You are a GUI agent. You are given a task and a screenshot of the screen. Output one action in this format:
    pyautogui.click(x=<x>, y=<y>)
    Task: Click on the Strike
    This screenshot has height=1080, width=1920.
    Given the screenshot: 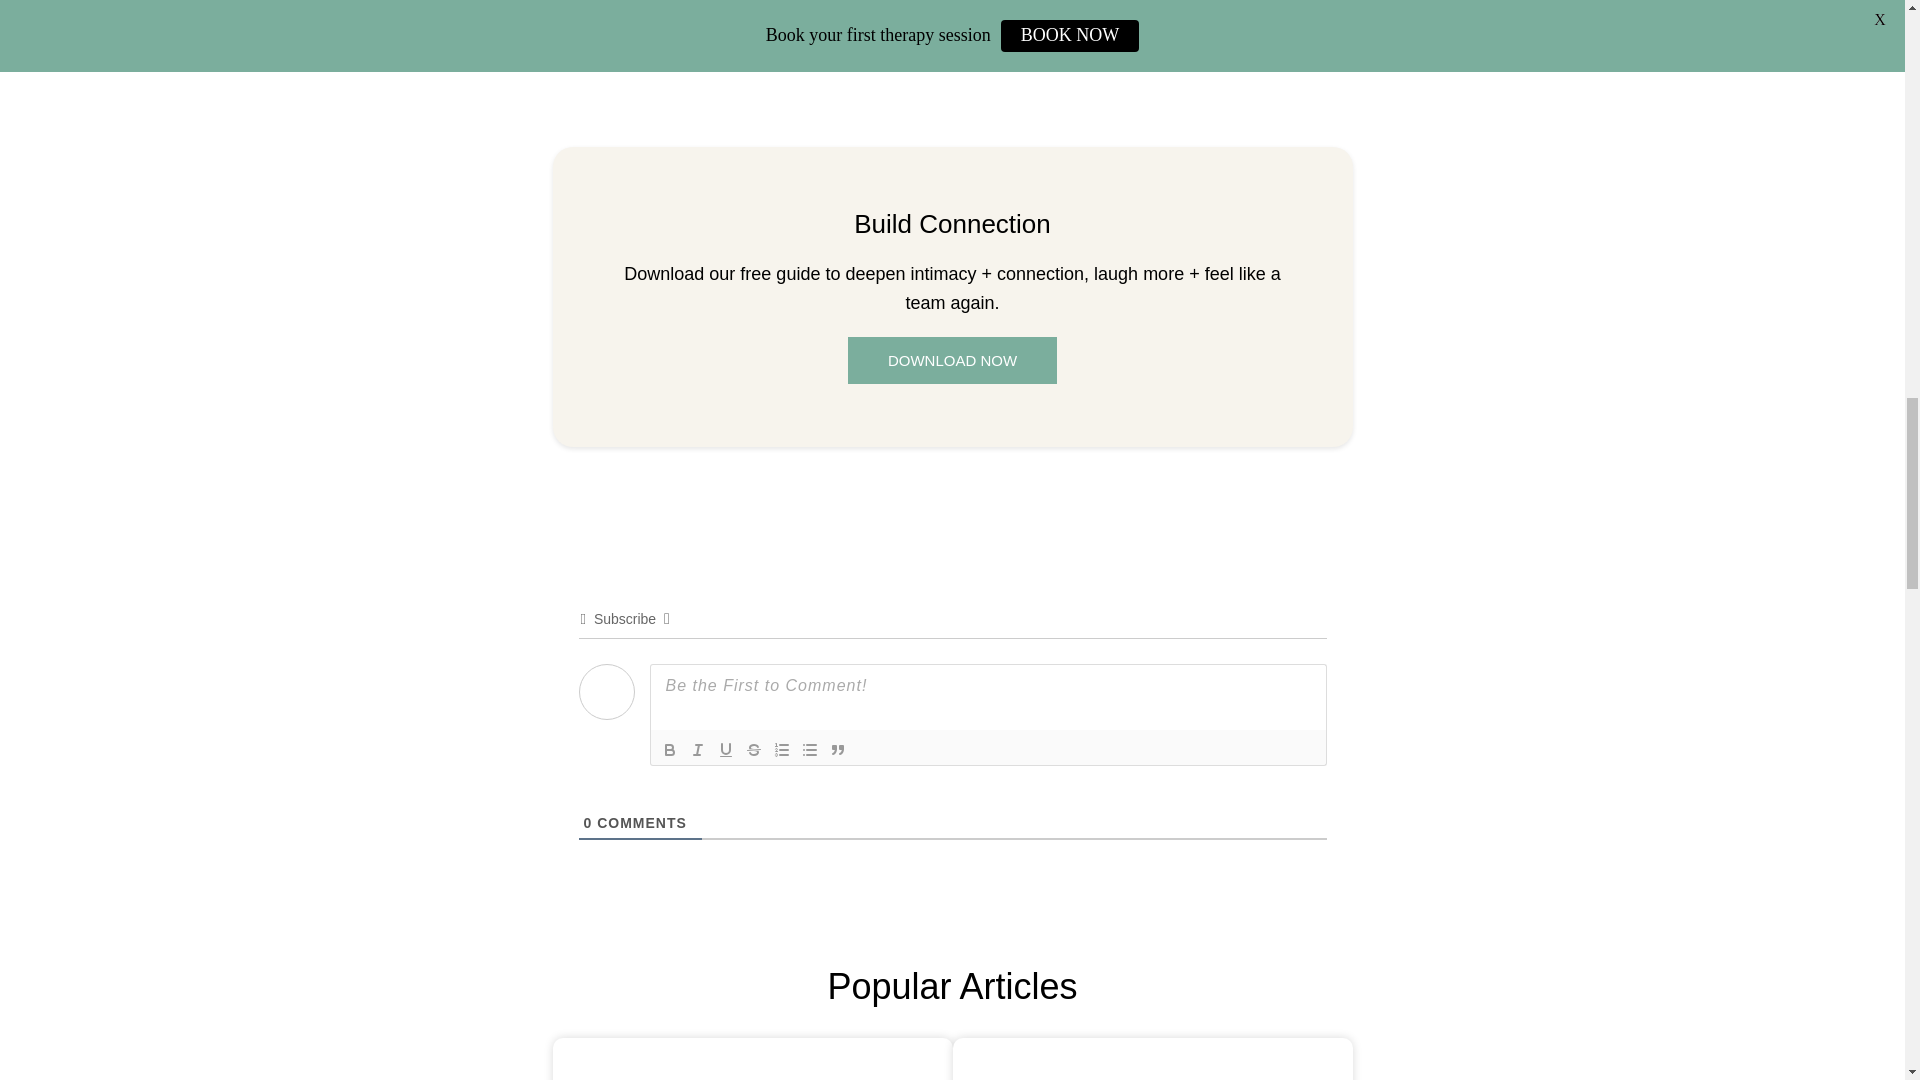 What is the action you would take?
    pyautogui.click(x=754, y=750)
    